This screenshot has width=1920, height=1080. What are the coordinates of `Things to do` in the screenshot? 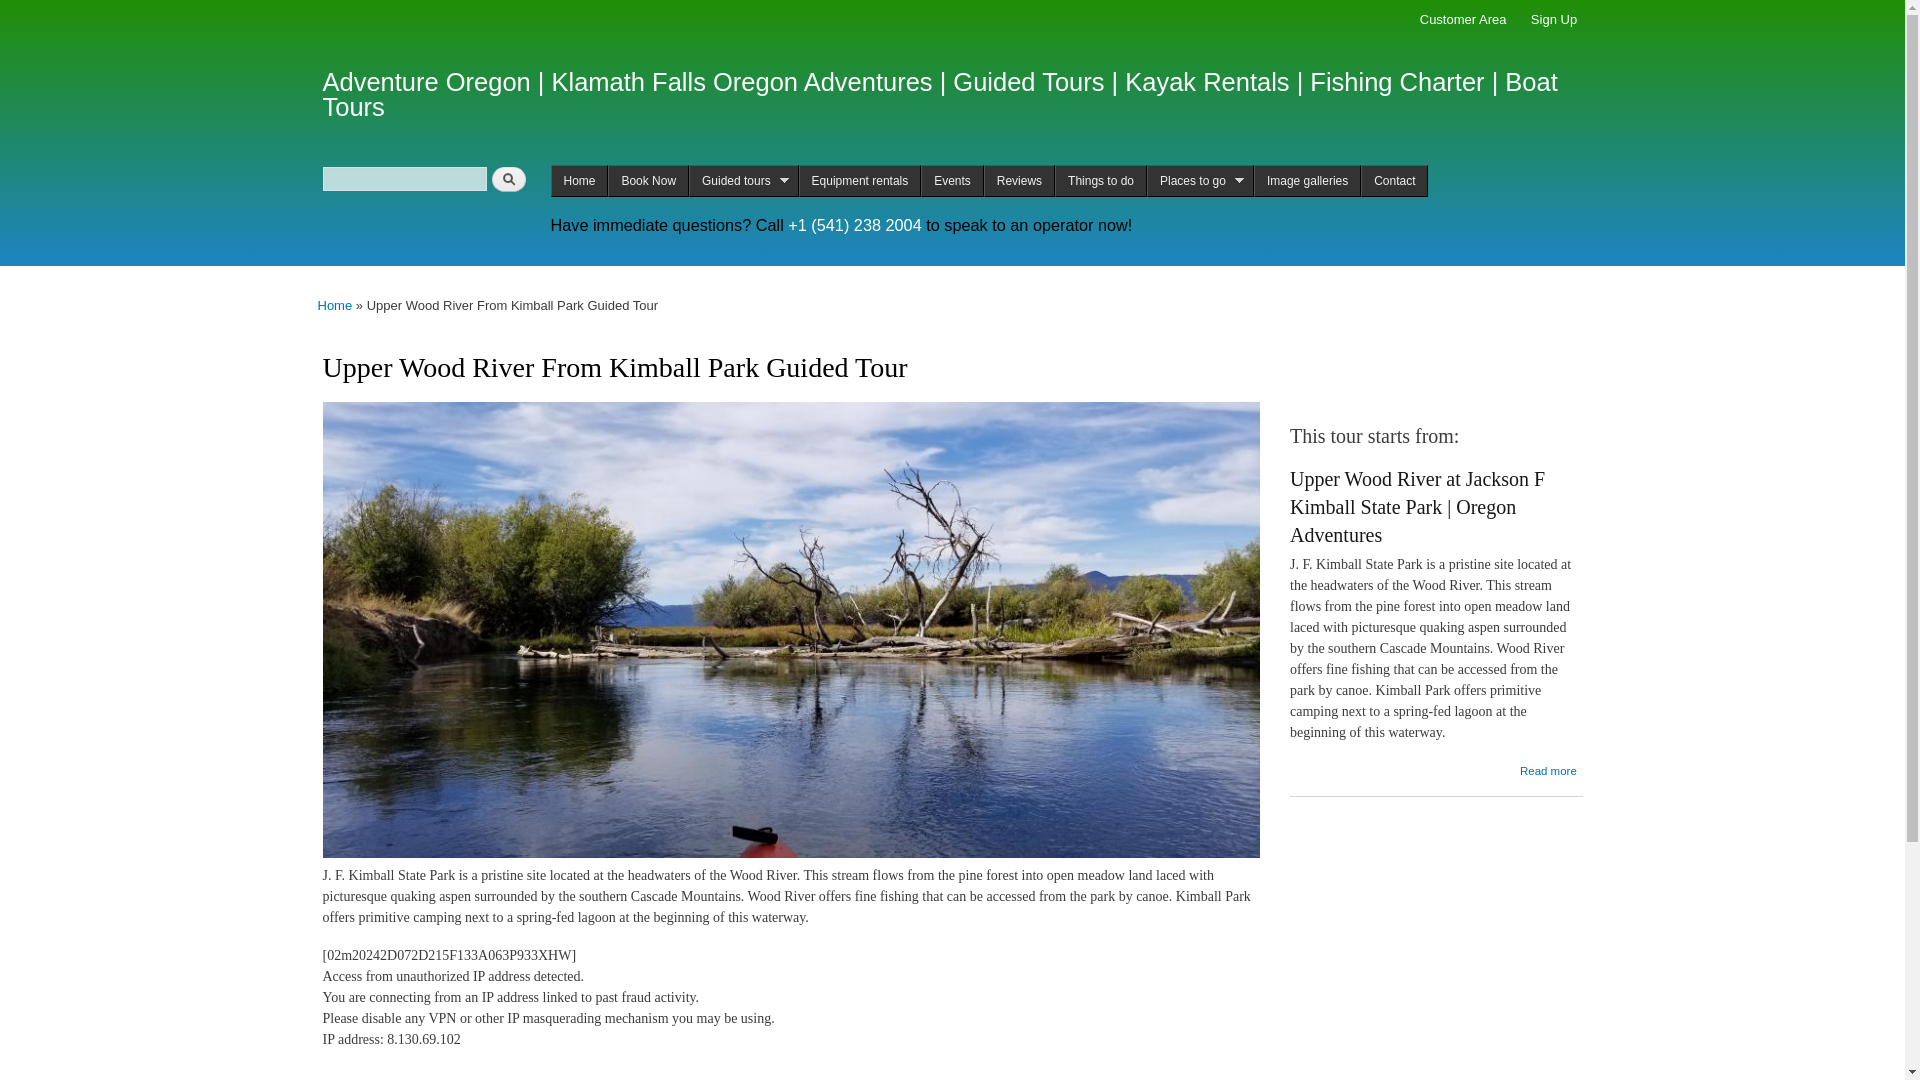 It's located at (1100, 180).